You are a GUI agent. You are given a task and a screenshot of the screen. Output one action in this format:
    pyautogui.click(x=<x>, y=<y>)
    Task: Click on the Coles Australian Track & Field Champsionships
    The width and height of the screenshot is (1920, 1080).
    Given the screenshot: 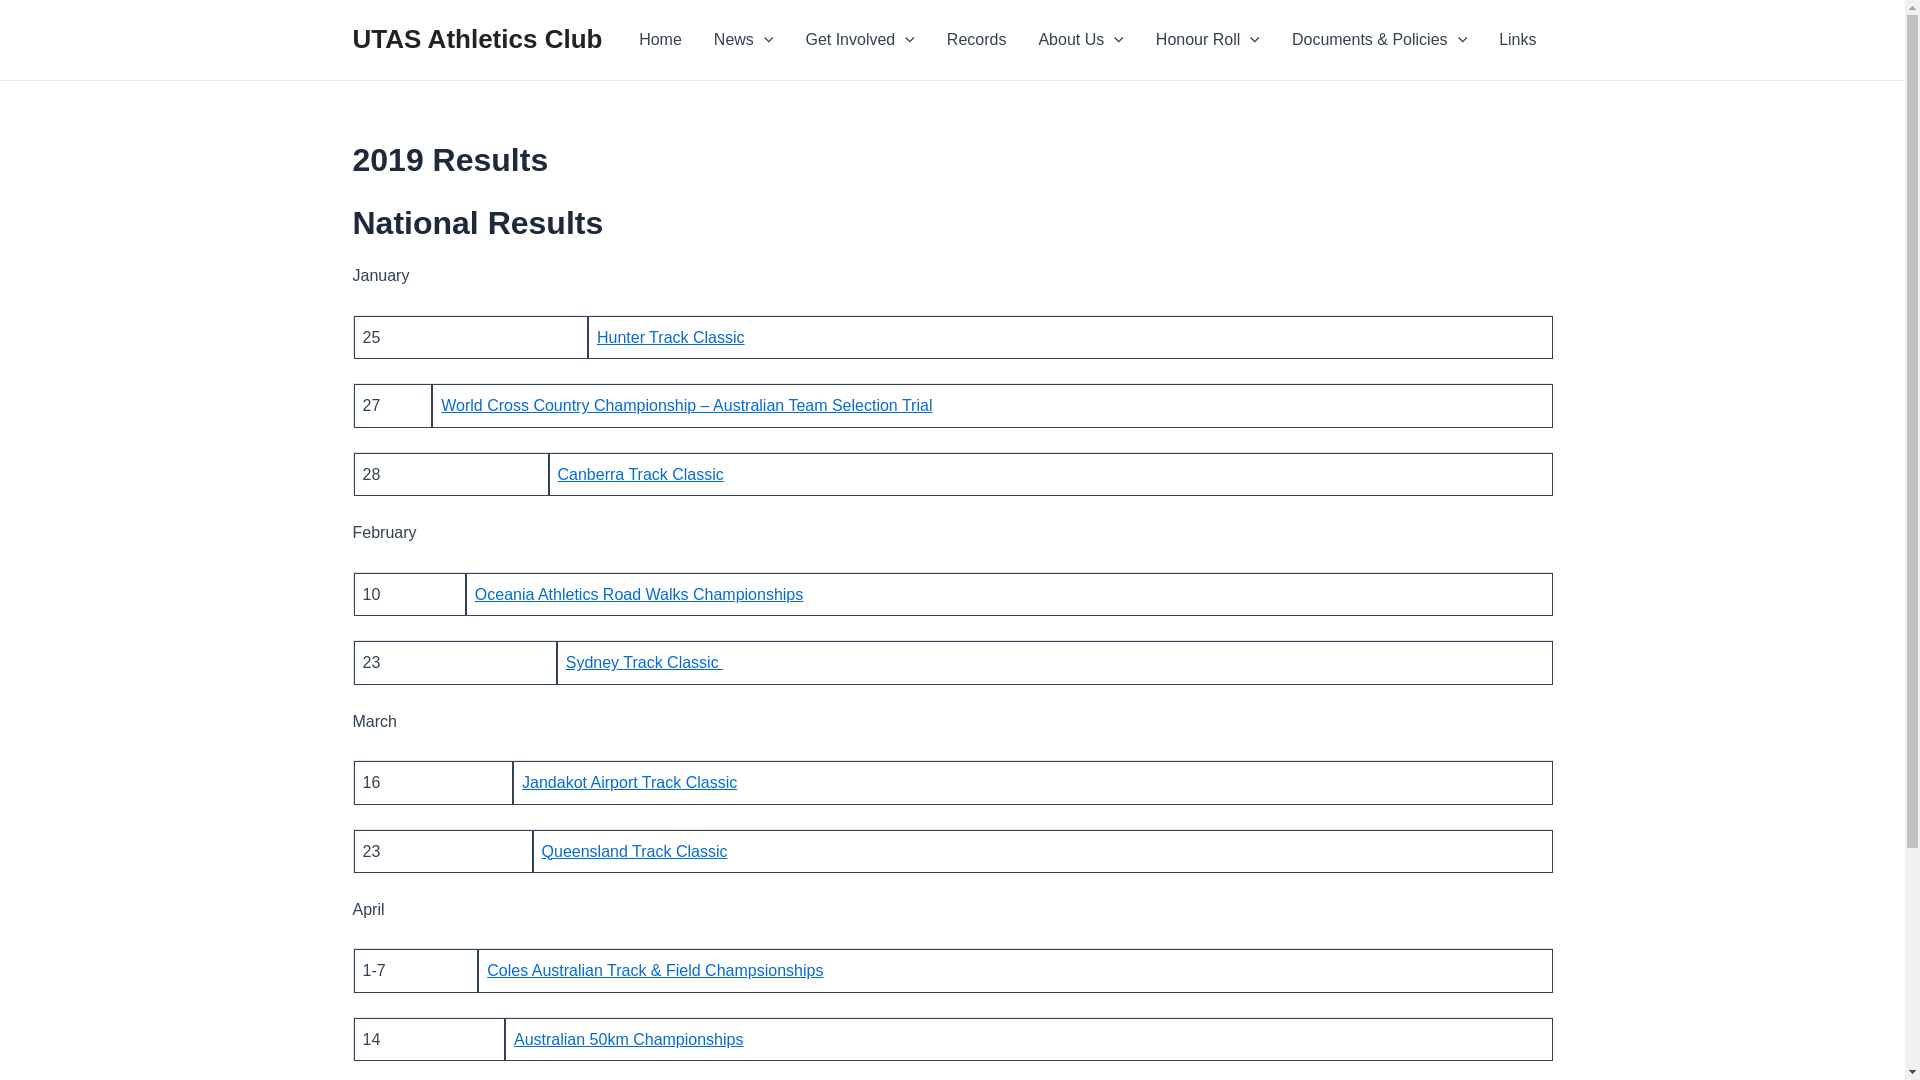 What is the action you would take?
    pyautogui.click(x=655, y=970)
    